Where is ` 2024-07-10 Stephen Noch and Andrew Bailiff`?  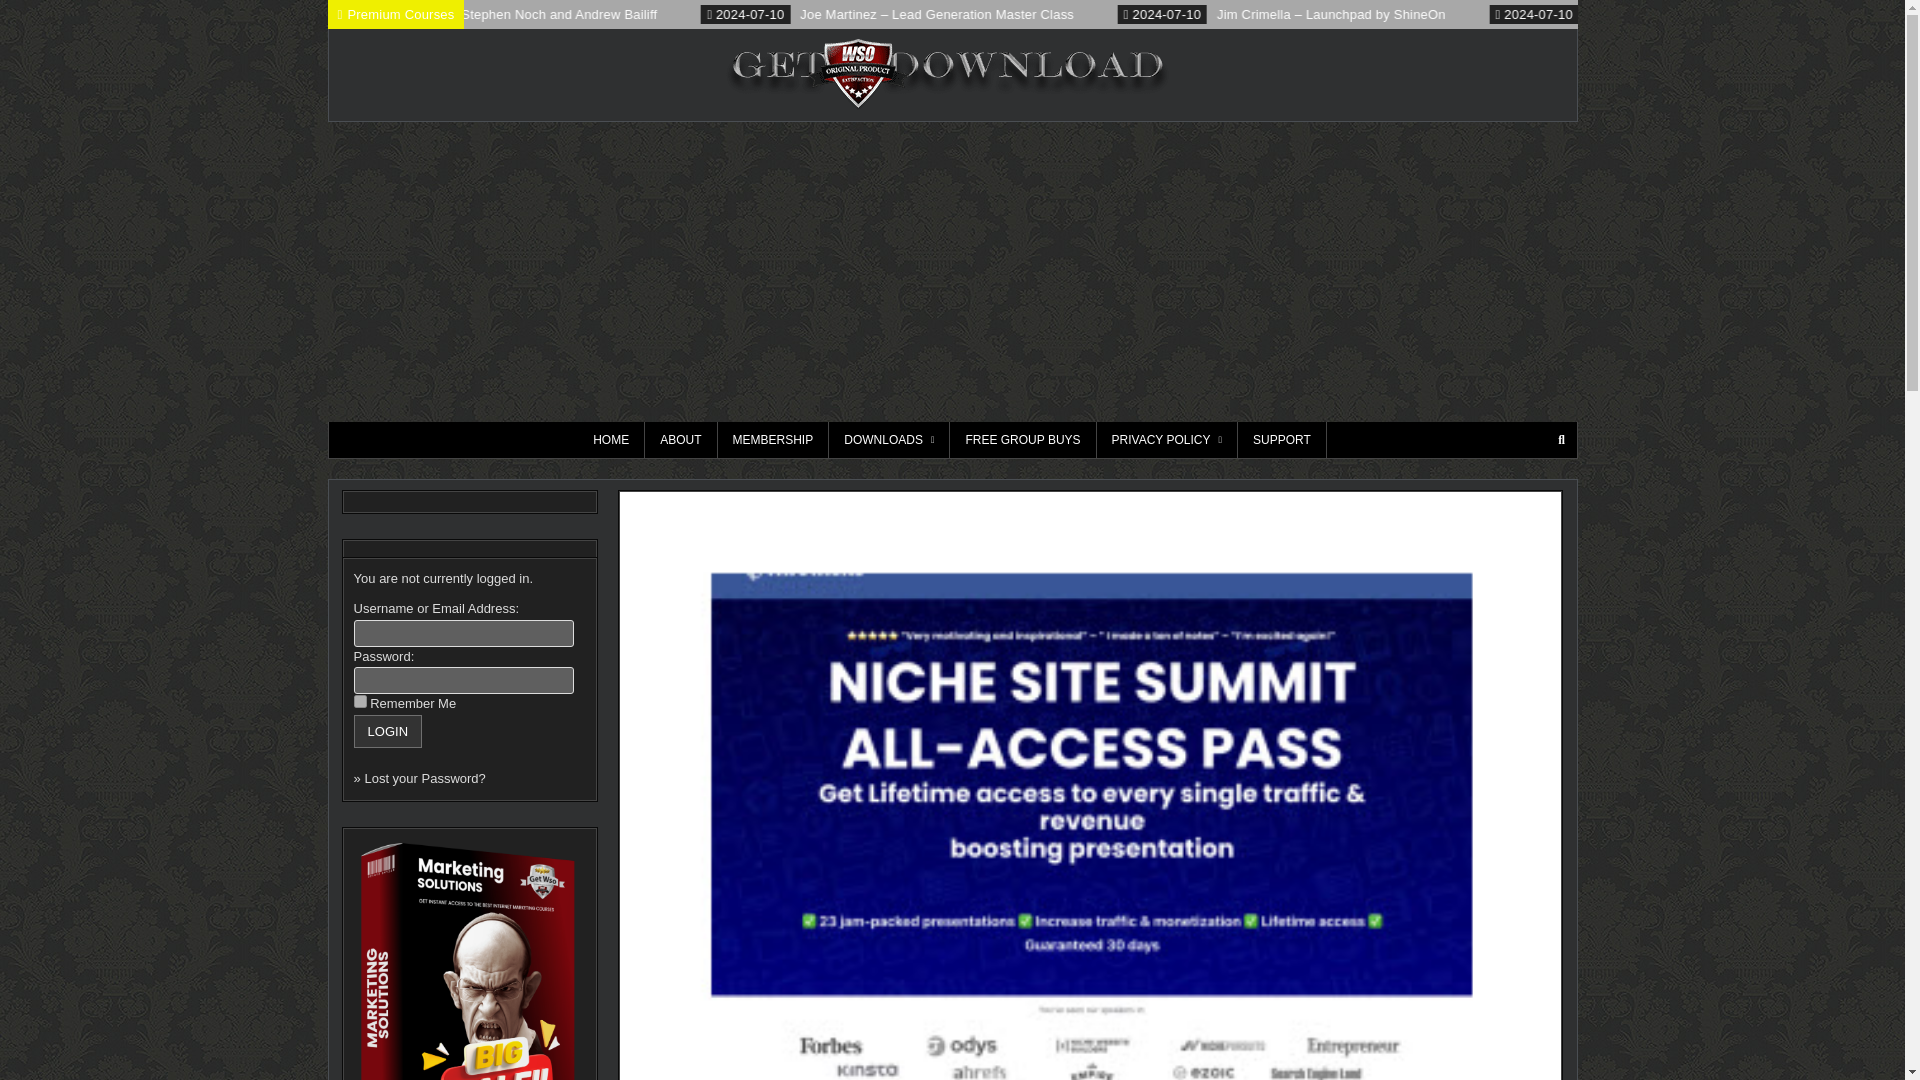
 2024-07-10 Stephen Noch and Andrew Bailiff is located at coordinates (630, 14).